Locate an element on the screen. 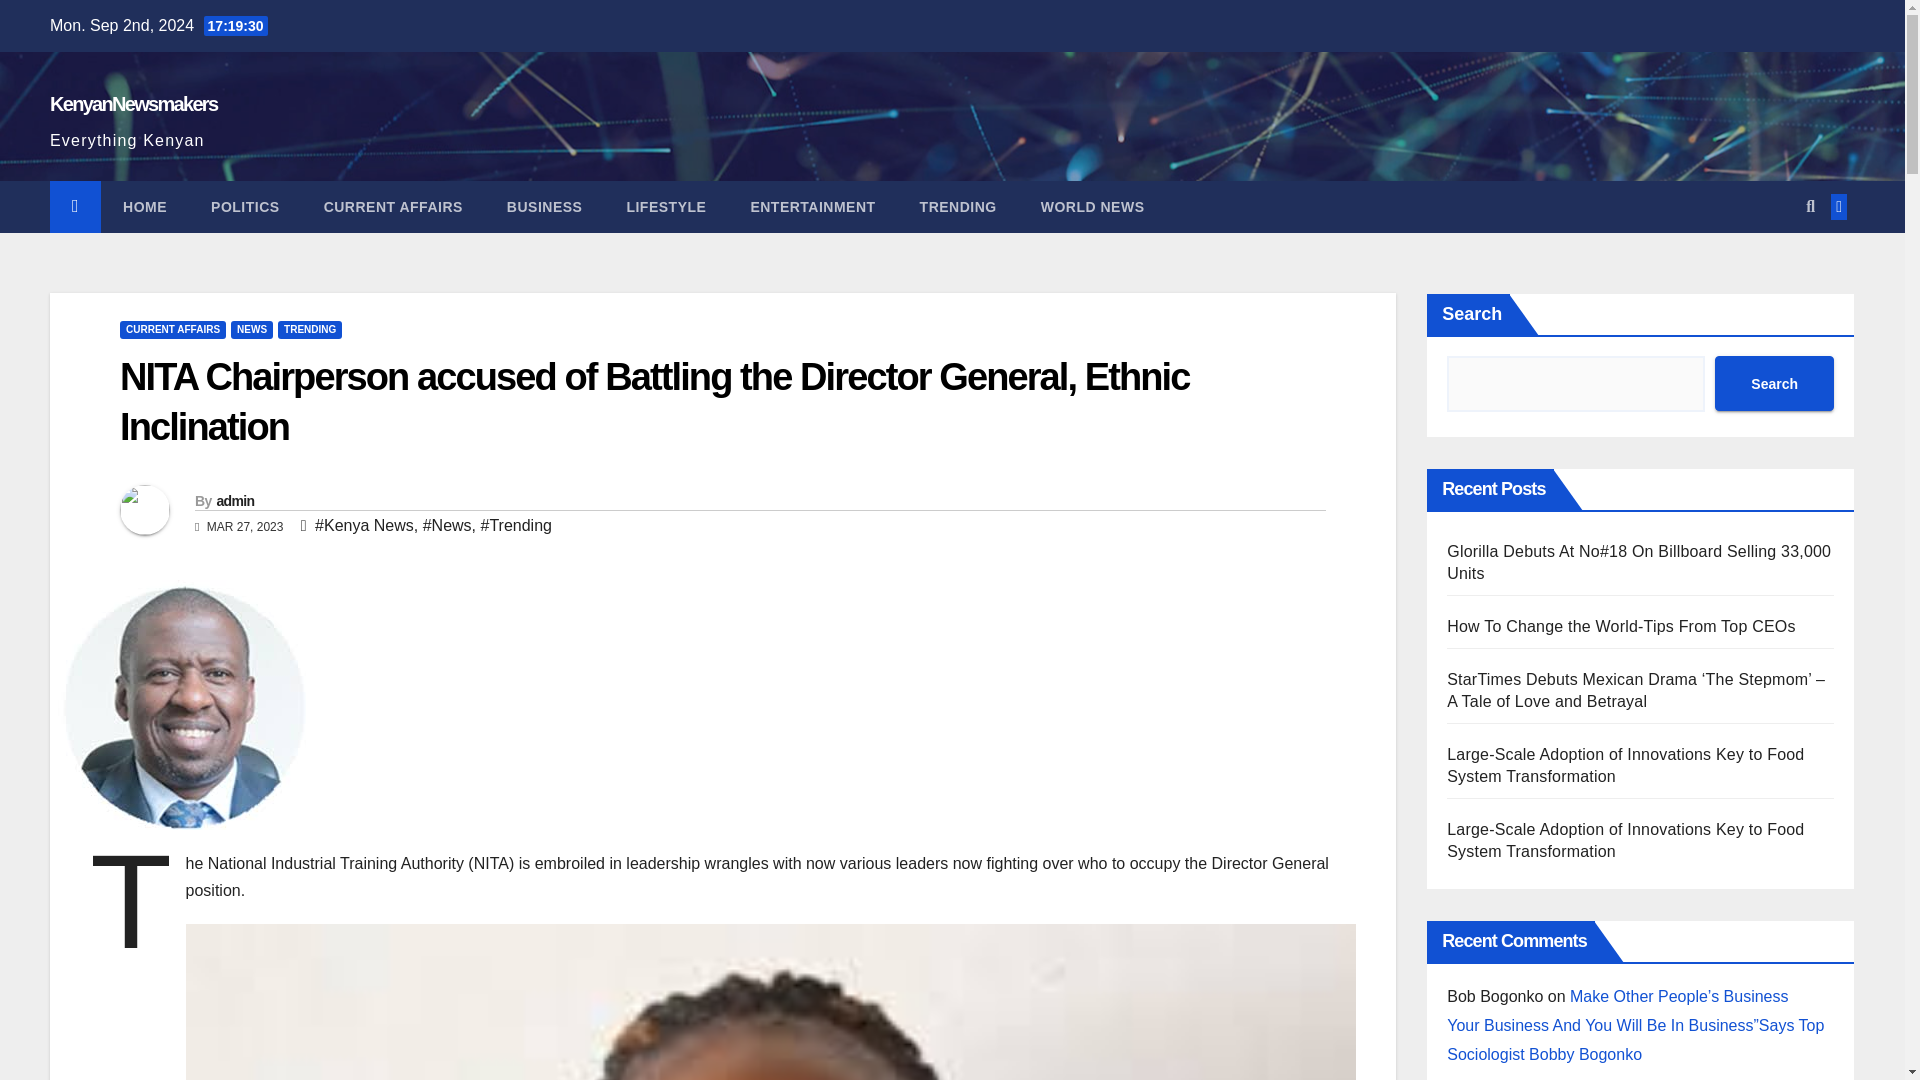  Business is located at coordinates (544, 207).